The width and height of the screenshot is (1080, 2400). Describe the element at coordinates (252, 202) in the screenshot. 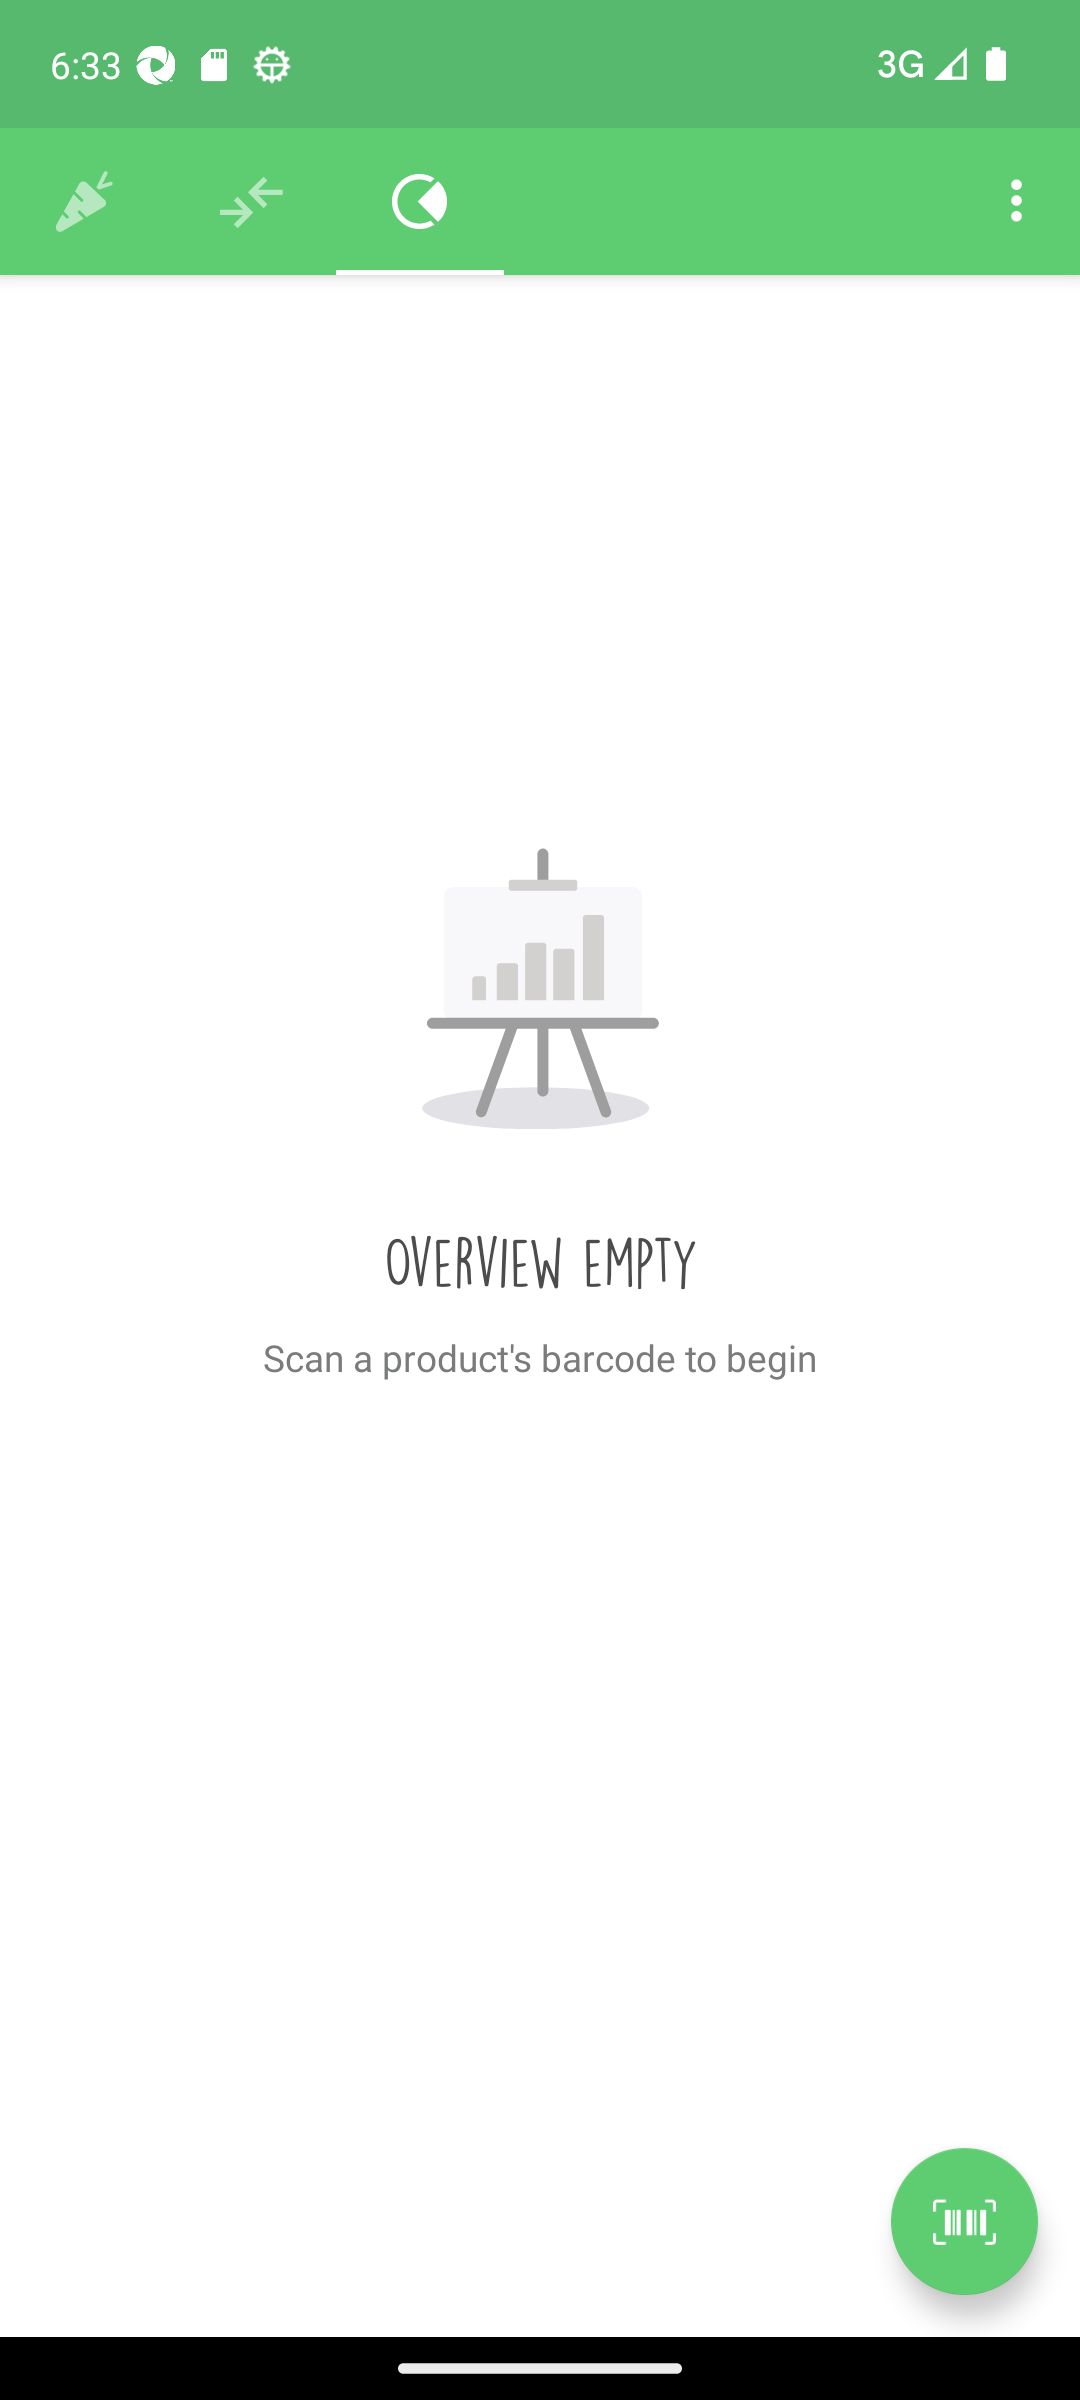

I see `Recommendations` at that location.